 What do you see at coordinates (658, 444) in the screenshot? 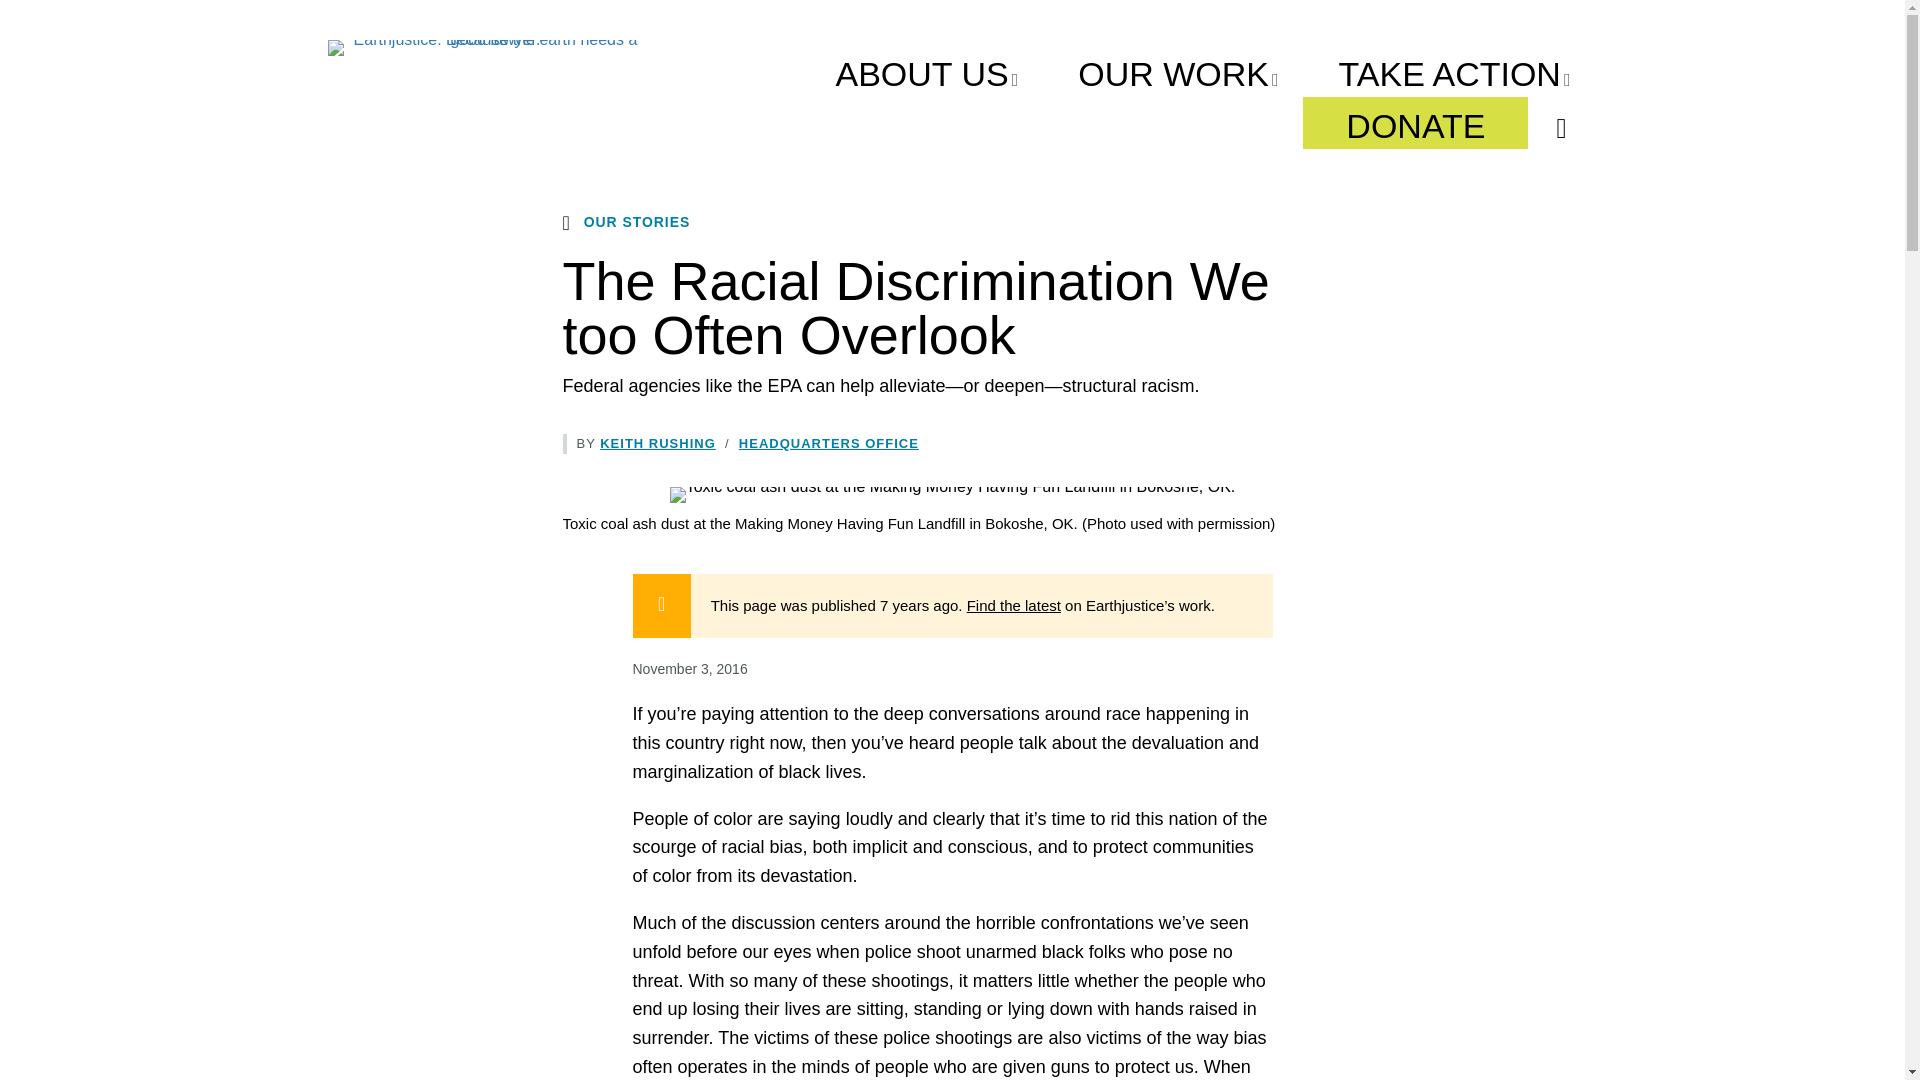
I see `Keith Rushing` at bounding box center [658, 444].